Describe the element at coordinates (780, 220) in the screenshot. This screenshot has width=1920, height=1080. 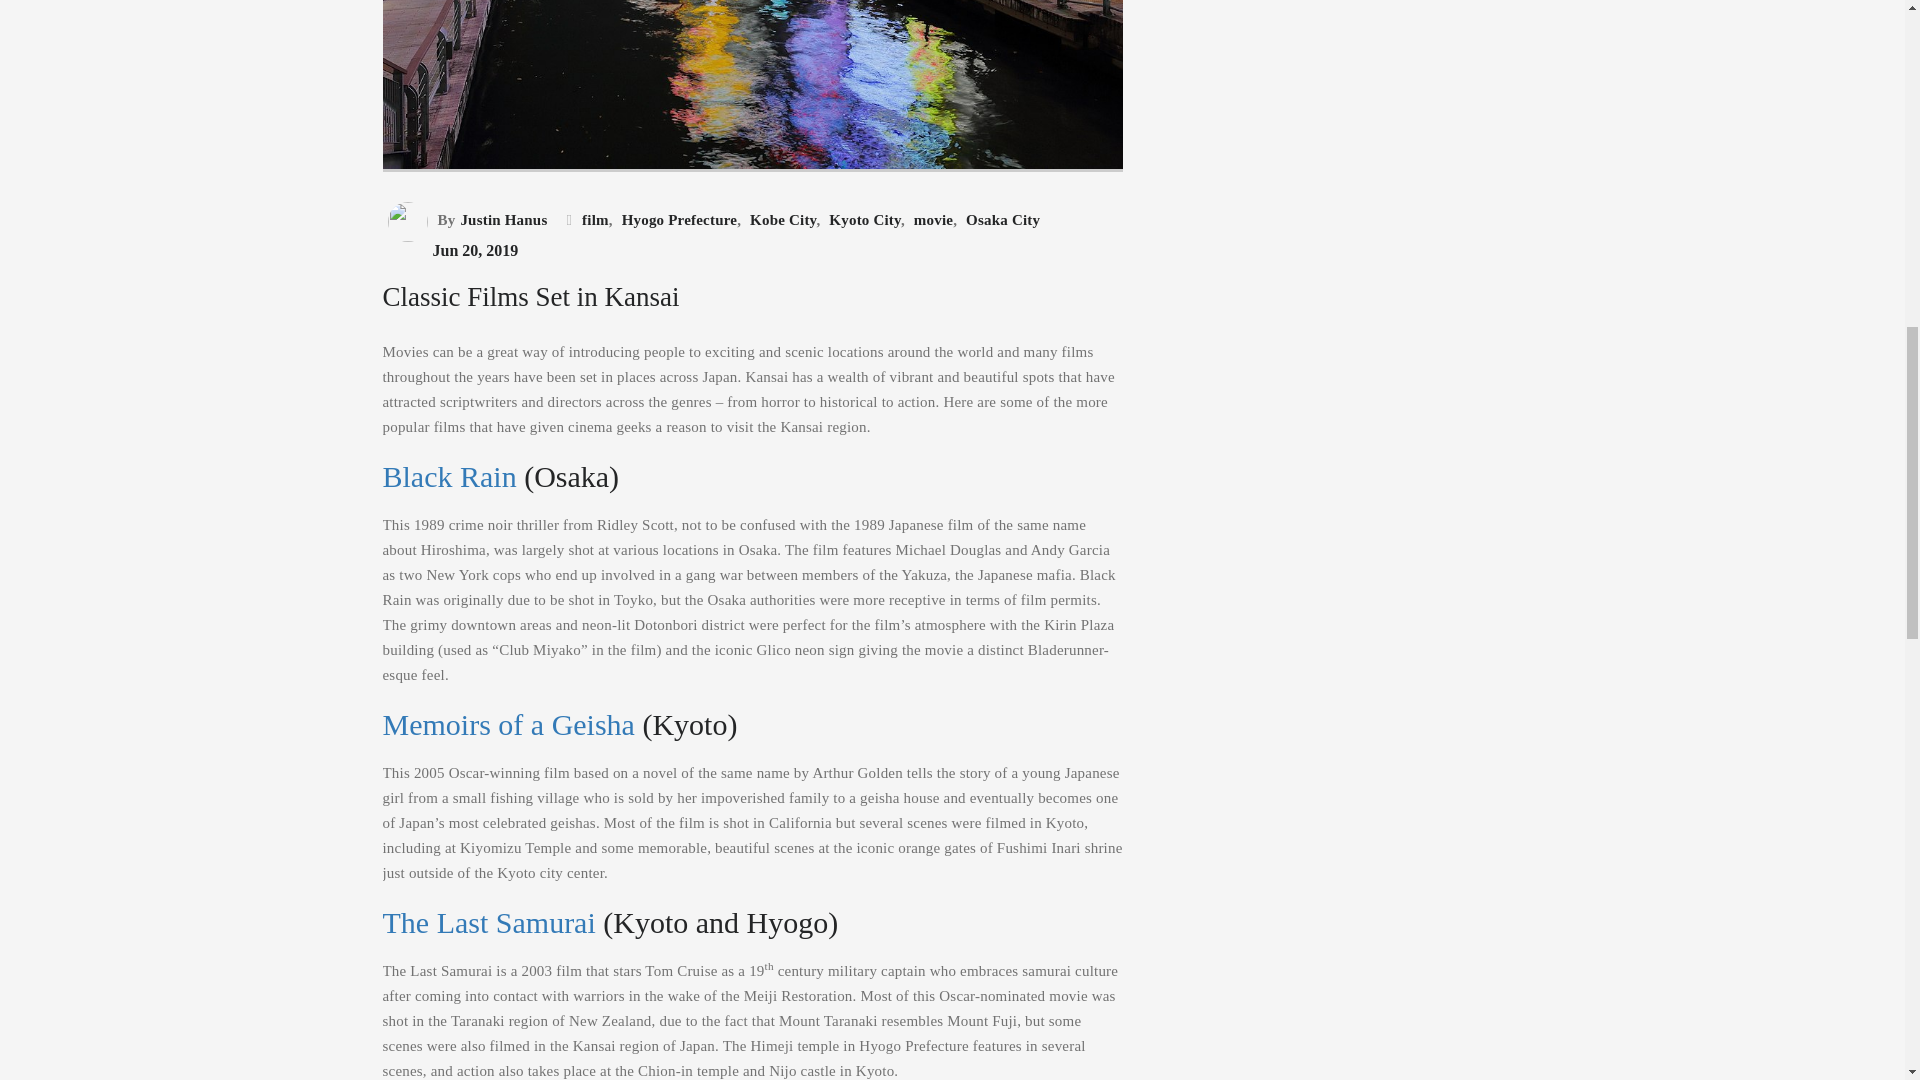
I see `Kobe City` at that location.